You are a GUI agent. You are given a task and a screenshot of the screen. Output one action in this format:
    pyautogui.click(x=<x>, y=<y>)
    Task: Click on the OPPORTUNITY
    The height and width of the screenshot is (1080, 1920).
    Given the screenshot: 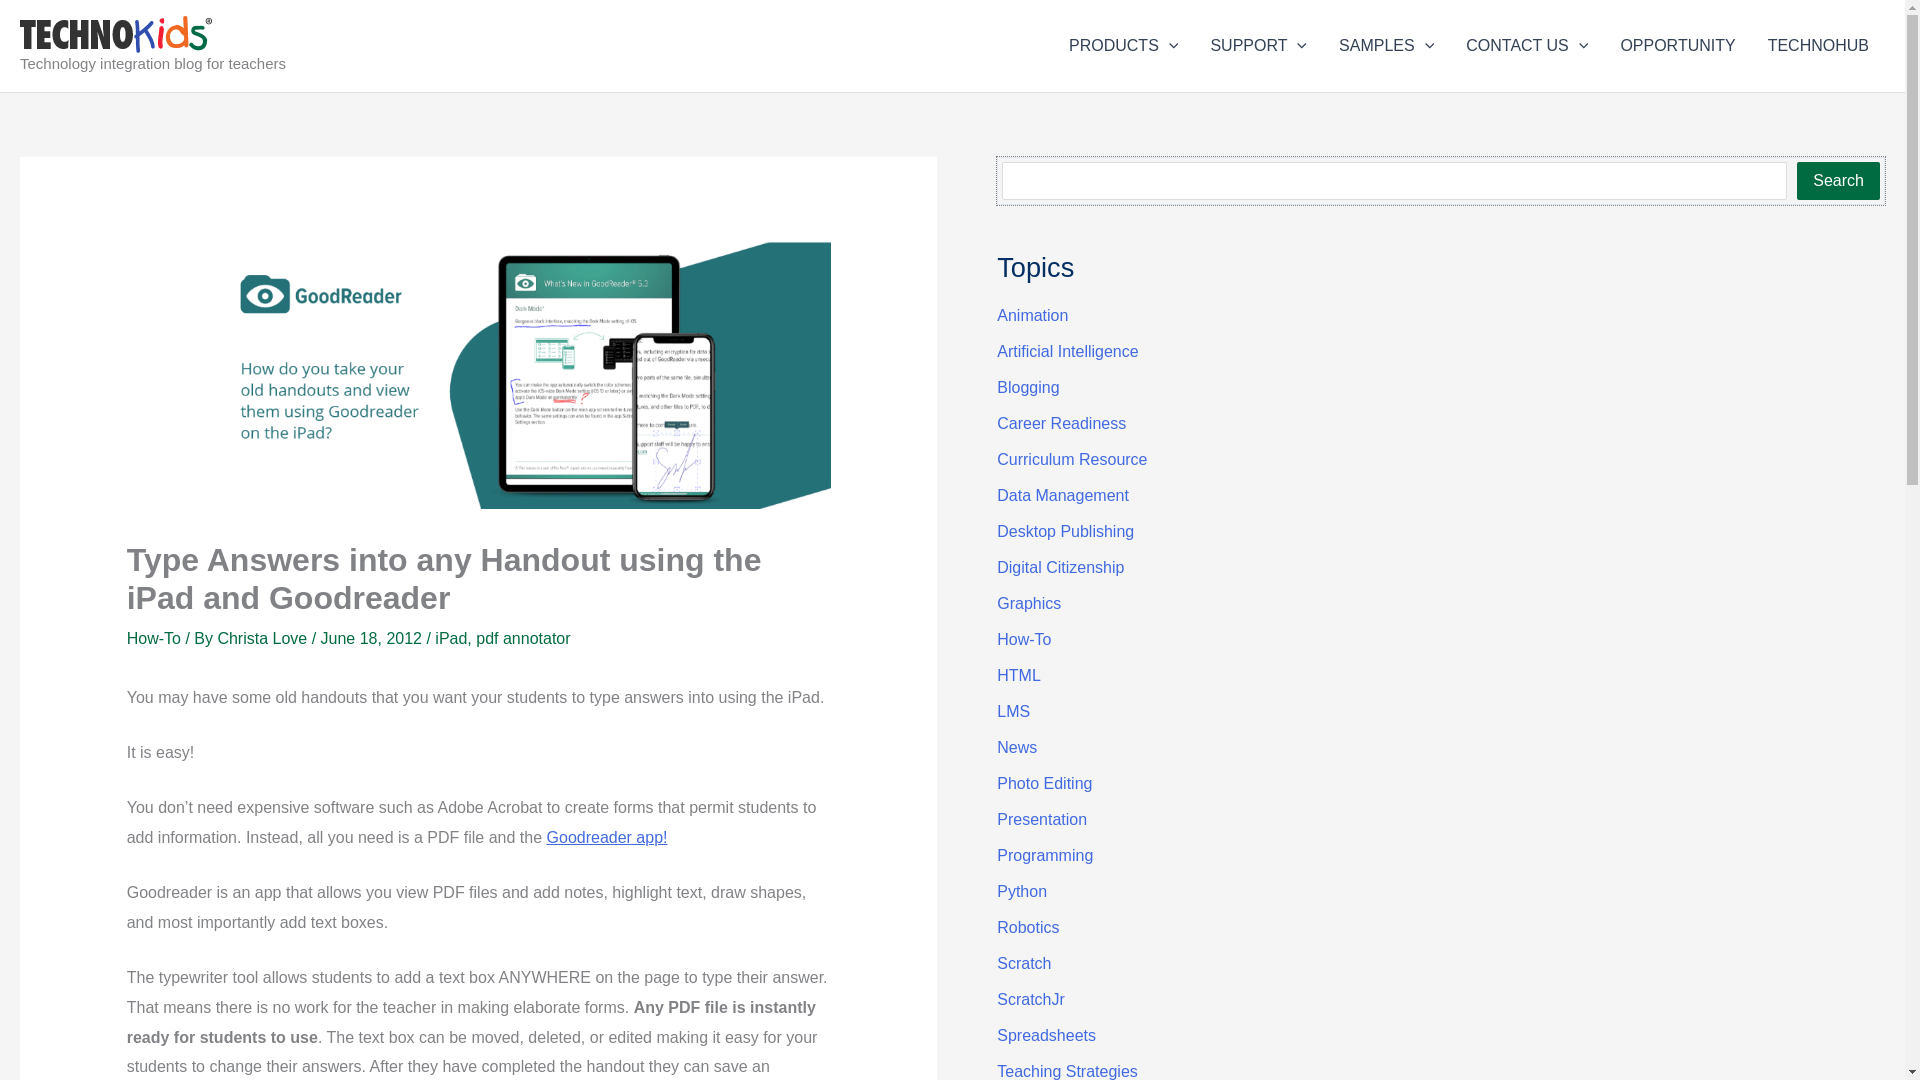 What is the action you would take?
    pyautogui.click(x=1677, y=46)
    